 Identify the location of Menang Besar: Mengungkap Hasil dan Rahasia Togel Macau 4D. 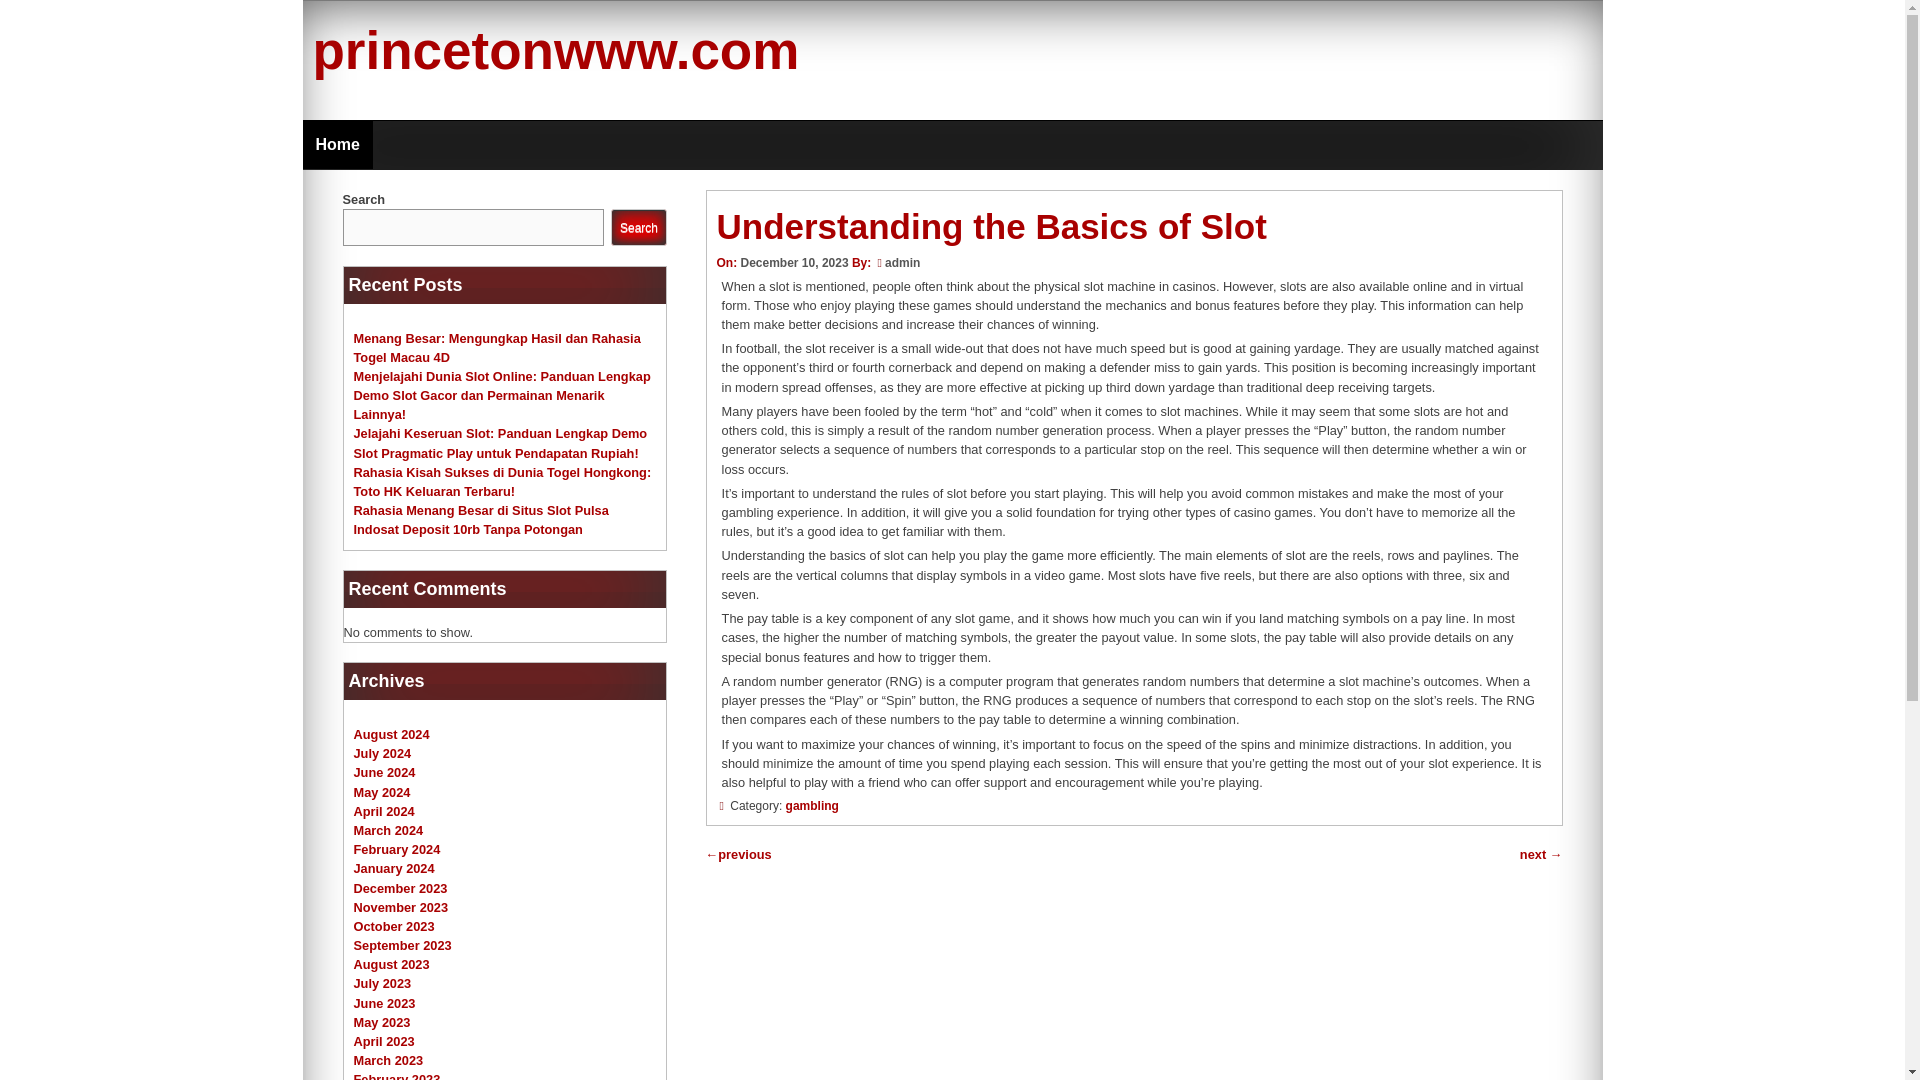
(497, 346).